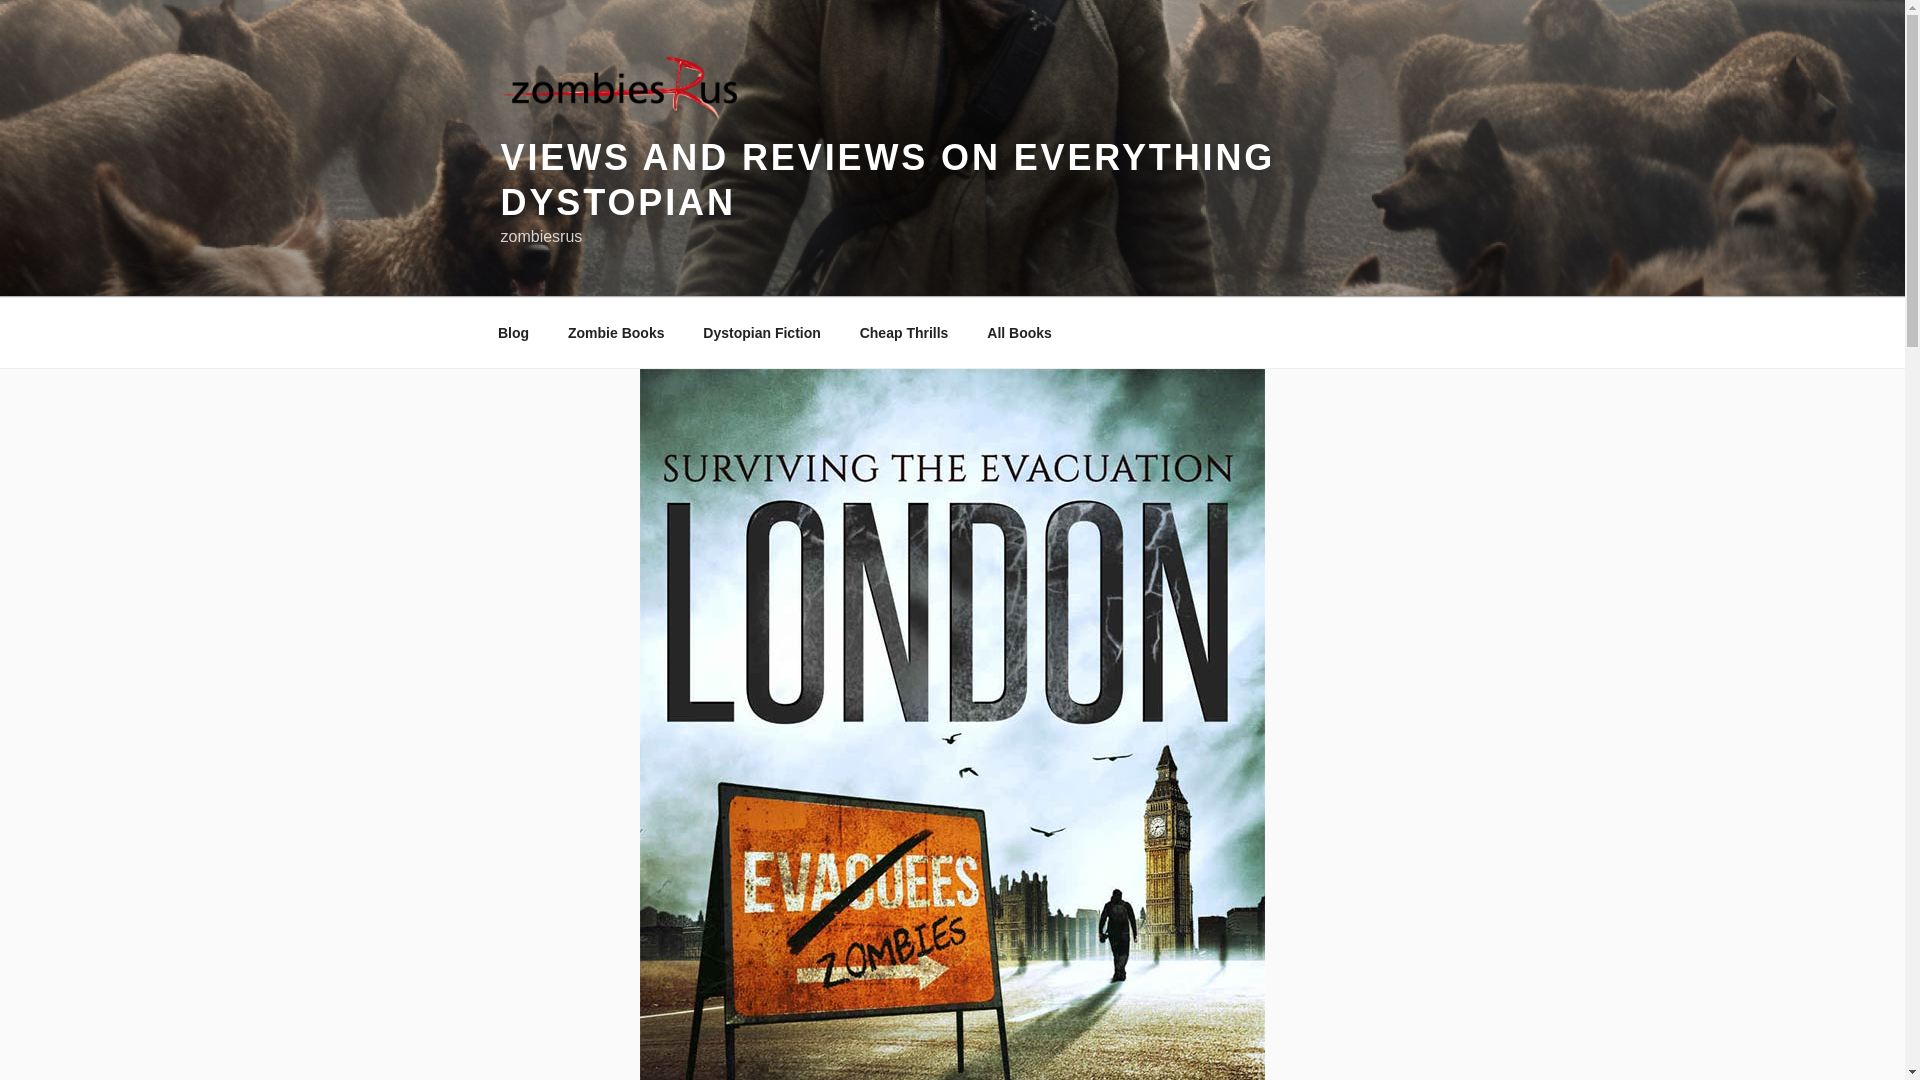  What do you see at coordinates (886, 180) in the screenshot?
I see `VIEWS AND REVIEWS ON EVERYTHING DYSTOPIAN` at bounding box center [886, 180].